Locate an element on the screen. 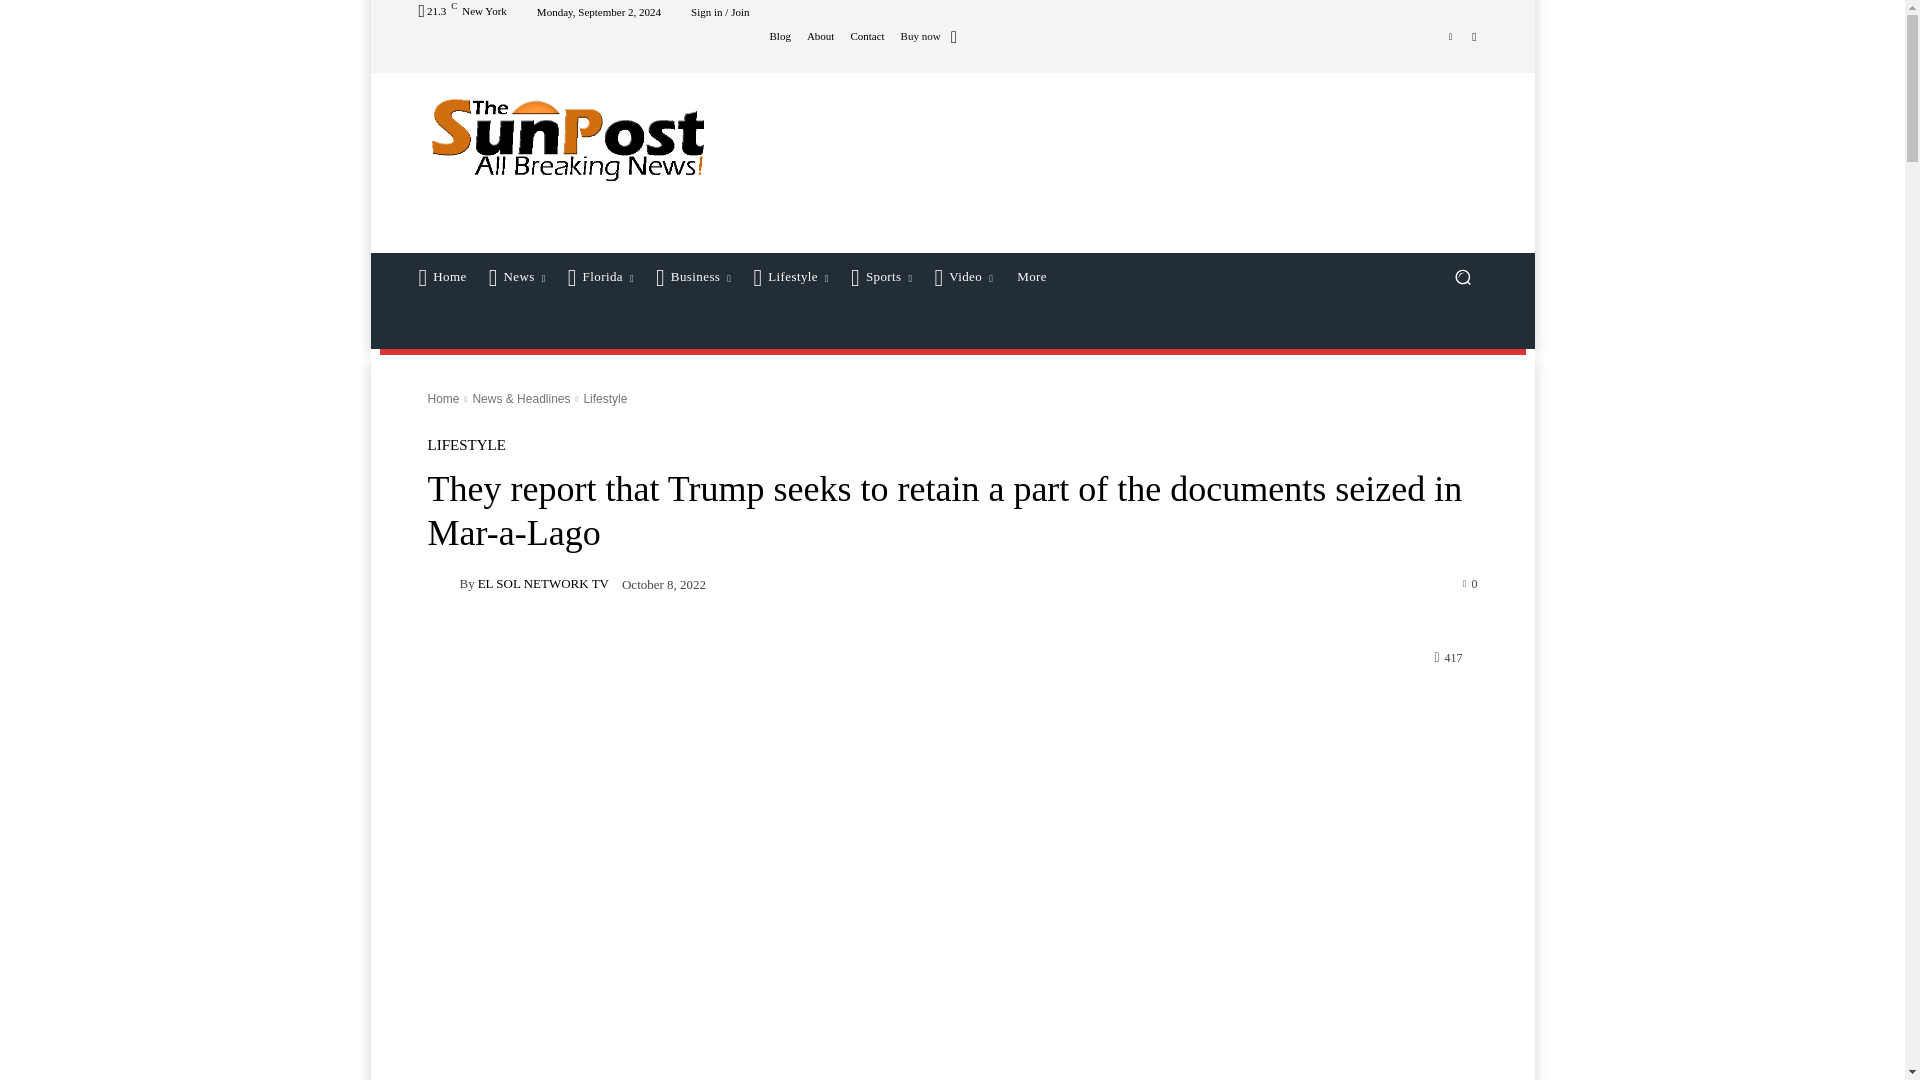 The image size is (1920, 1080). Youtube is located at coordinates (1474, 35).